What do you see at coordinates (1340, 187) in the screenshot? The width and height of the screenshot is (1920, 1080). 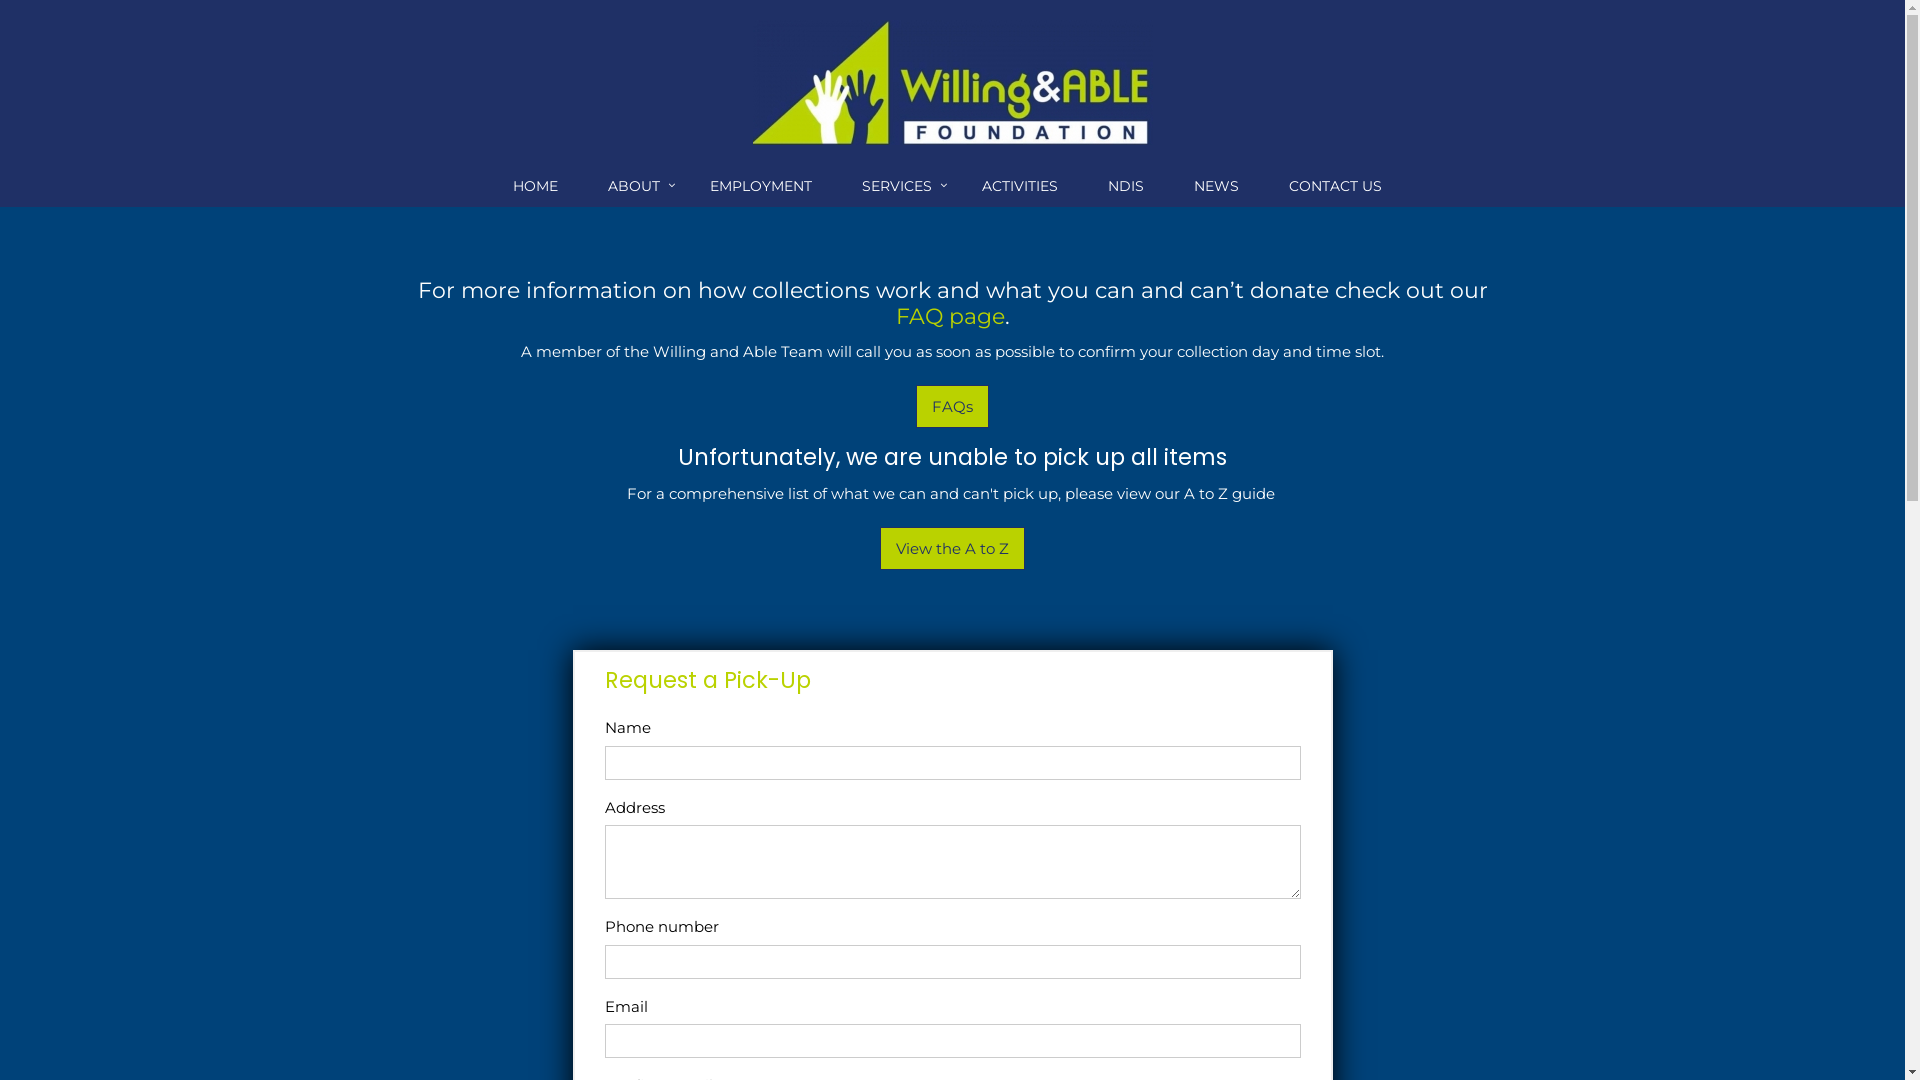 I see `CONTACT US` at bounding box center [1340, 187].